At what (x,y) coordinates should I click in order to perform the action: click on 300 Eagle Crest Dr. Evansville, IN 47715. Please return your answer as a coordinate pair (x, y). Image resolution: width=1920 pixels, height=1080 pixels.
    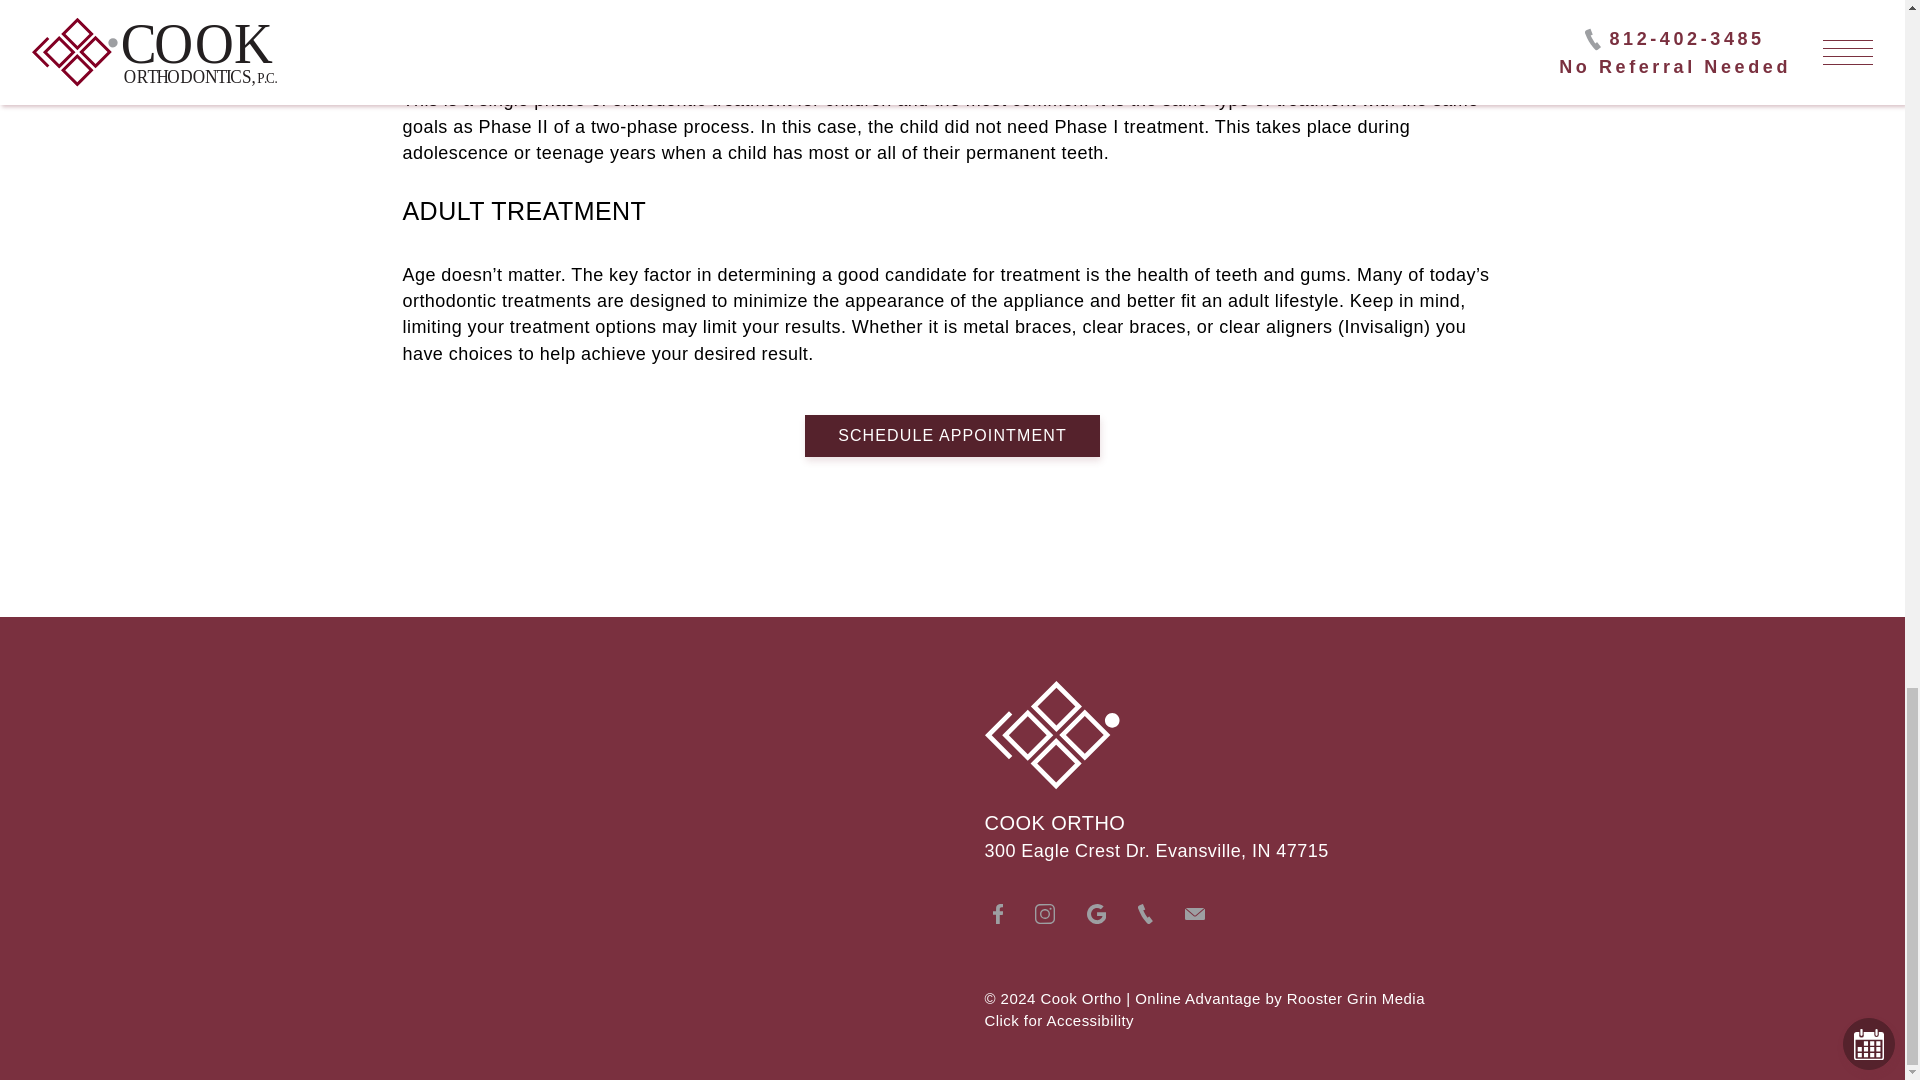
    Looking at the image, I should click on (1156, 850).